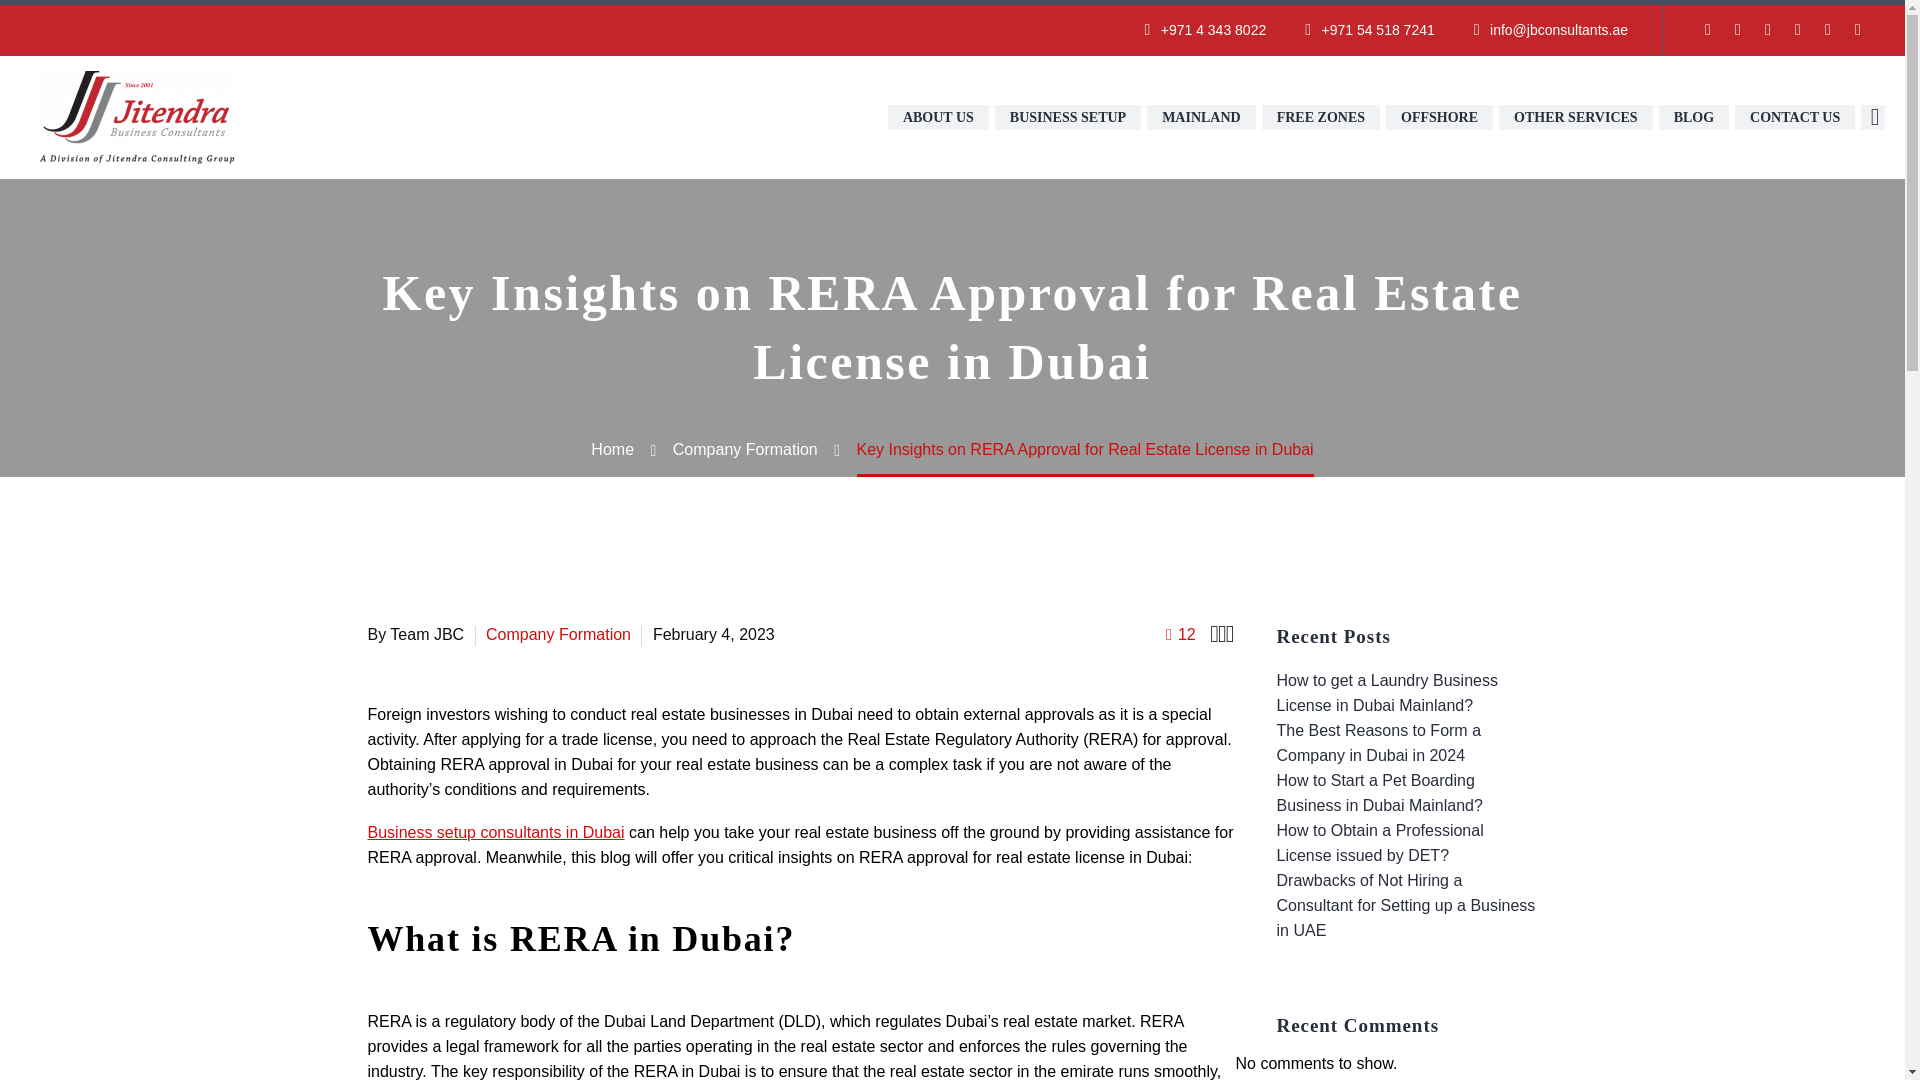 Image resolution: width=1920 pixels, height=1080 pixels. What do you see at coordinates (1180, 634) in the screenshot?
I see `Like this` at bounding box center [1180, 634].